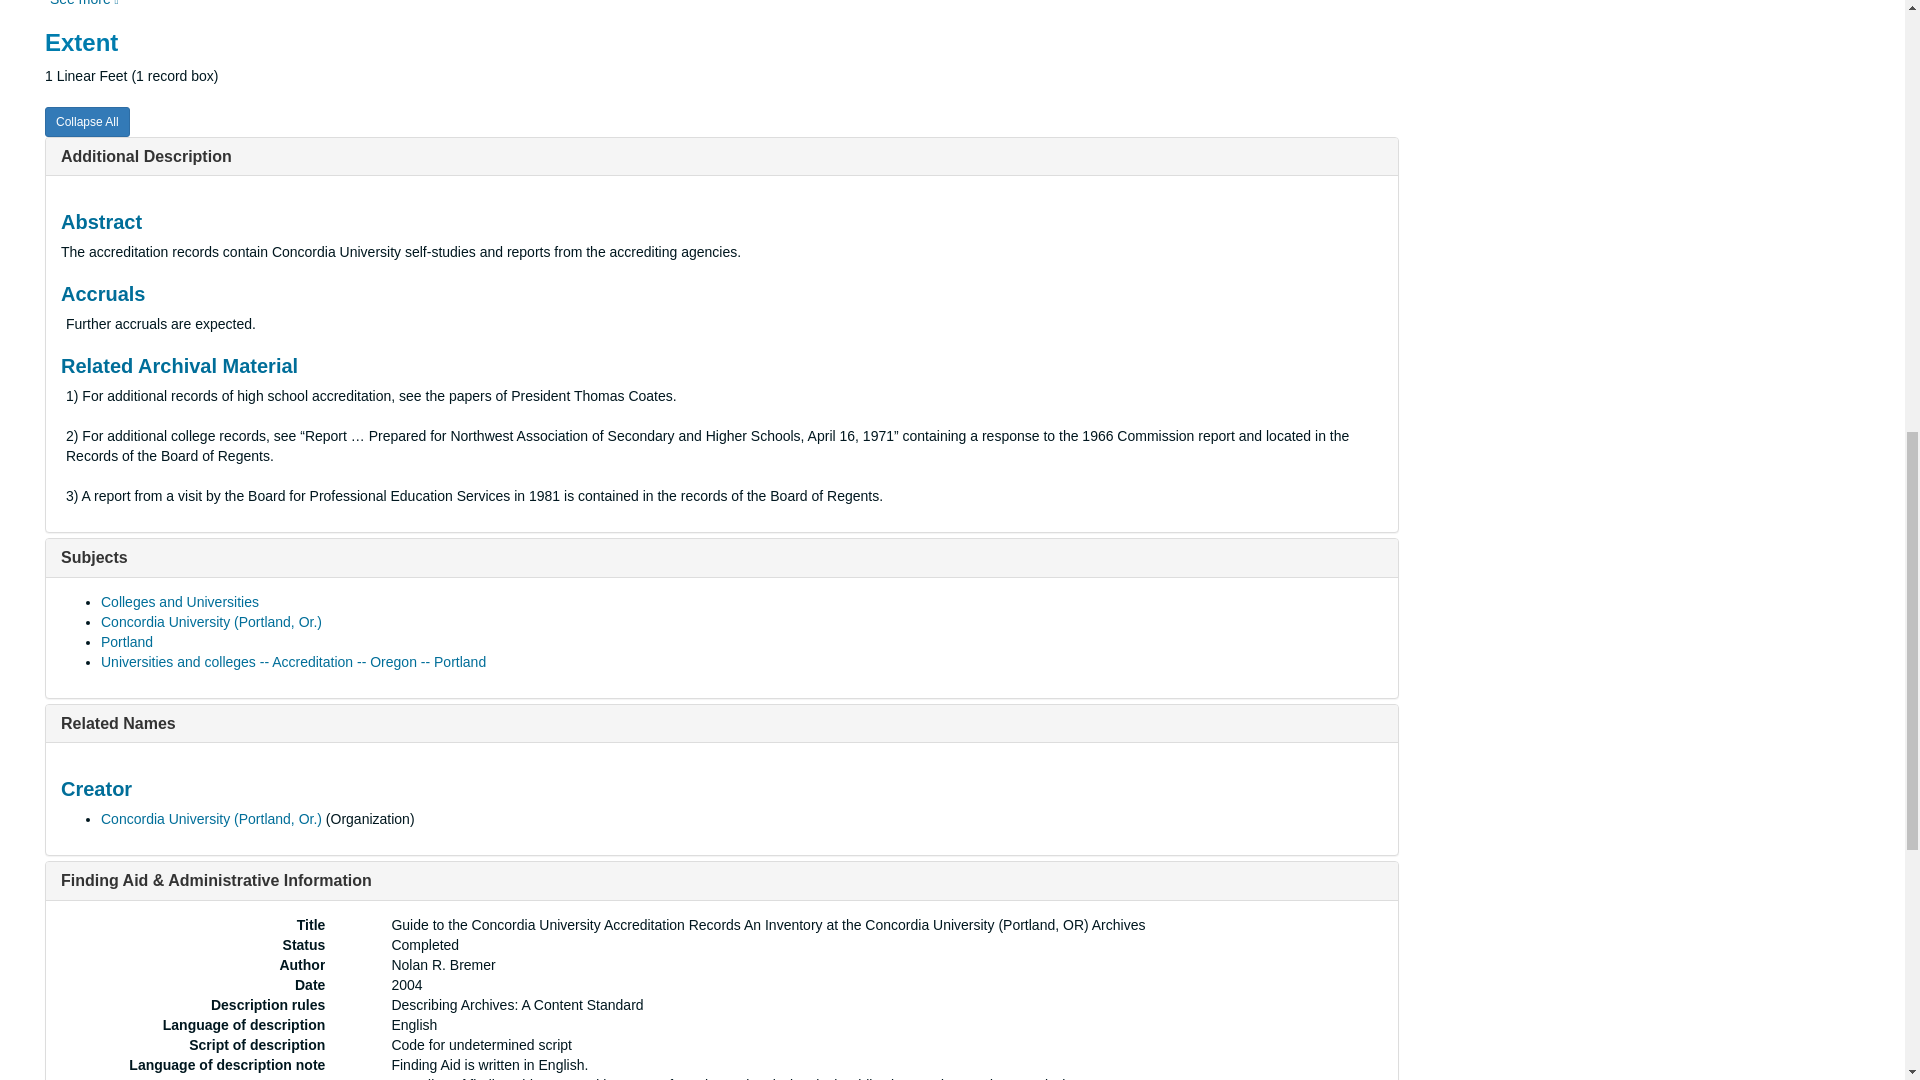  I want to click on Related Names, so click(118, 723).